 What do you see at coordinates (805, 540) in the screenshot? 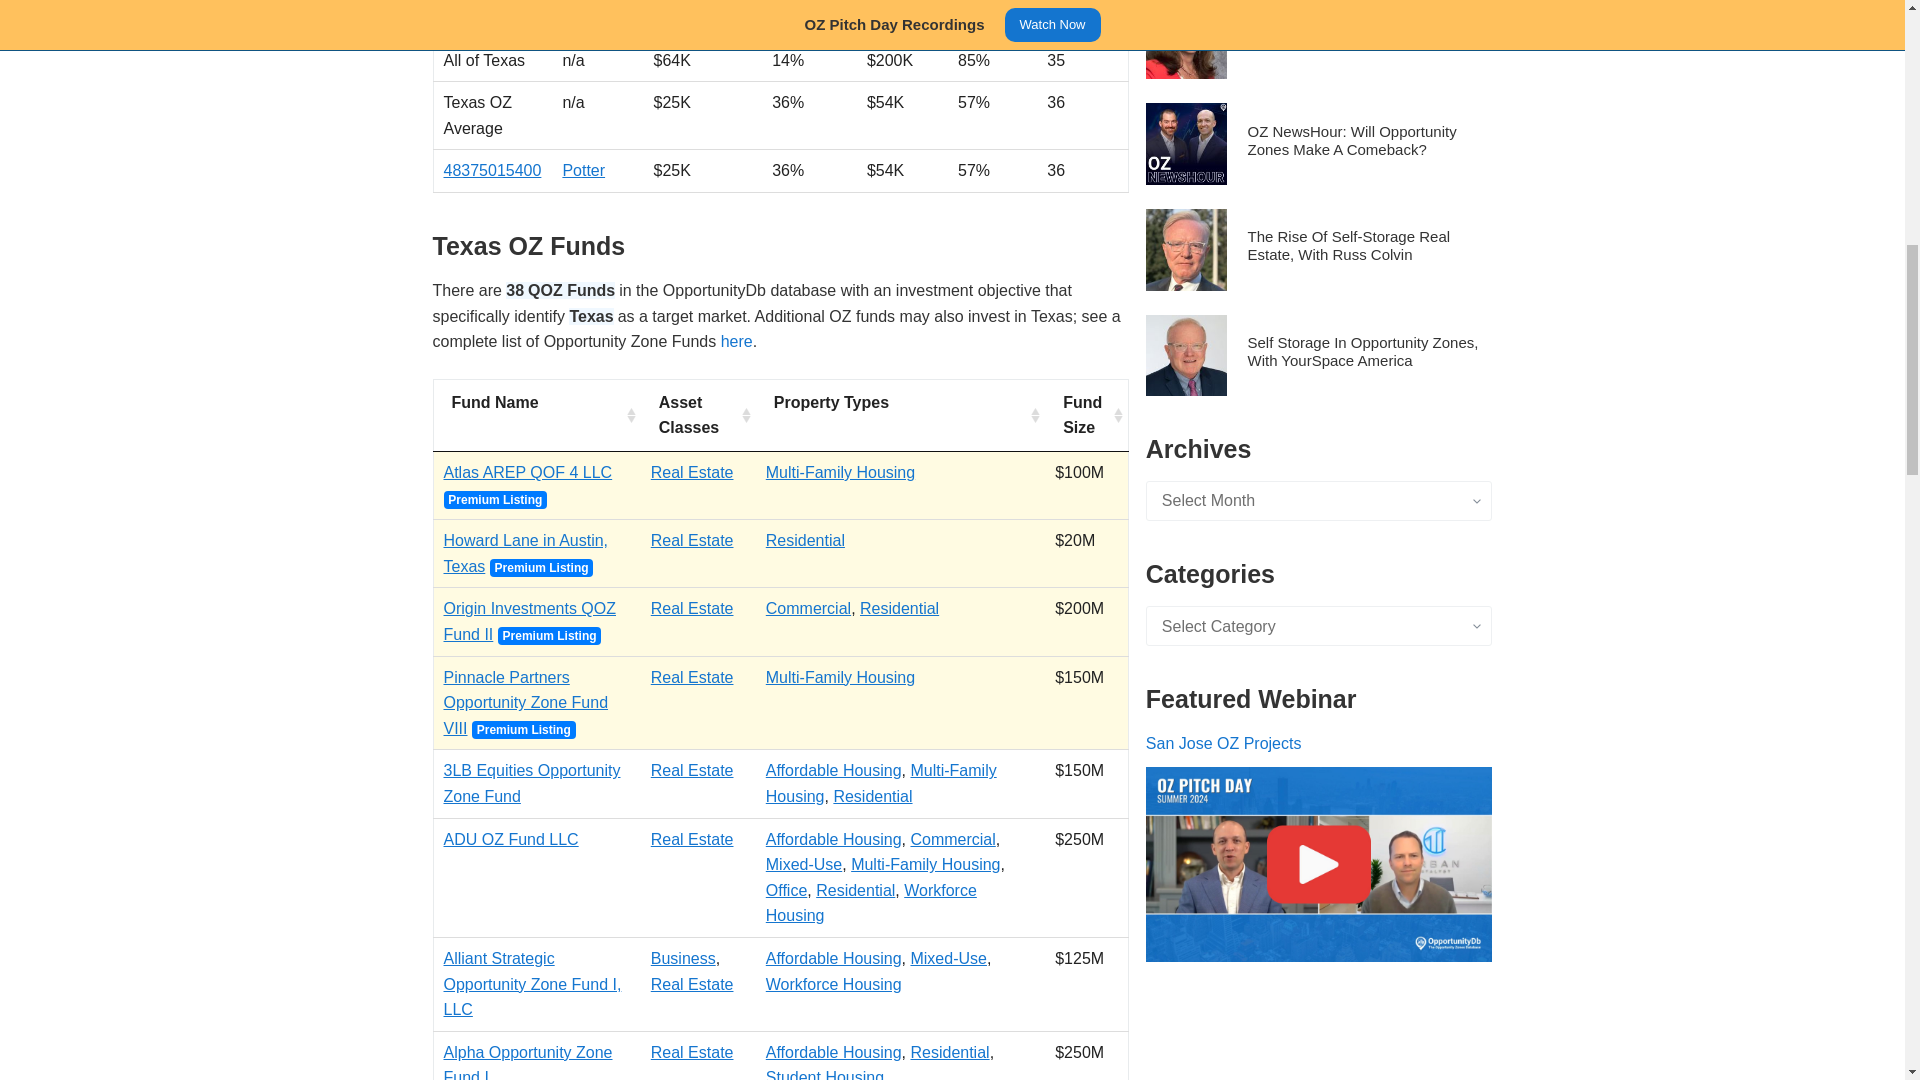
I see `Residential` at bounding box center [805, 540].